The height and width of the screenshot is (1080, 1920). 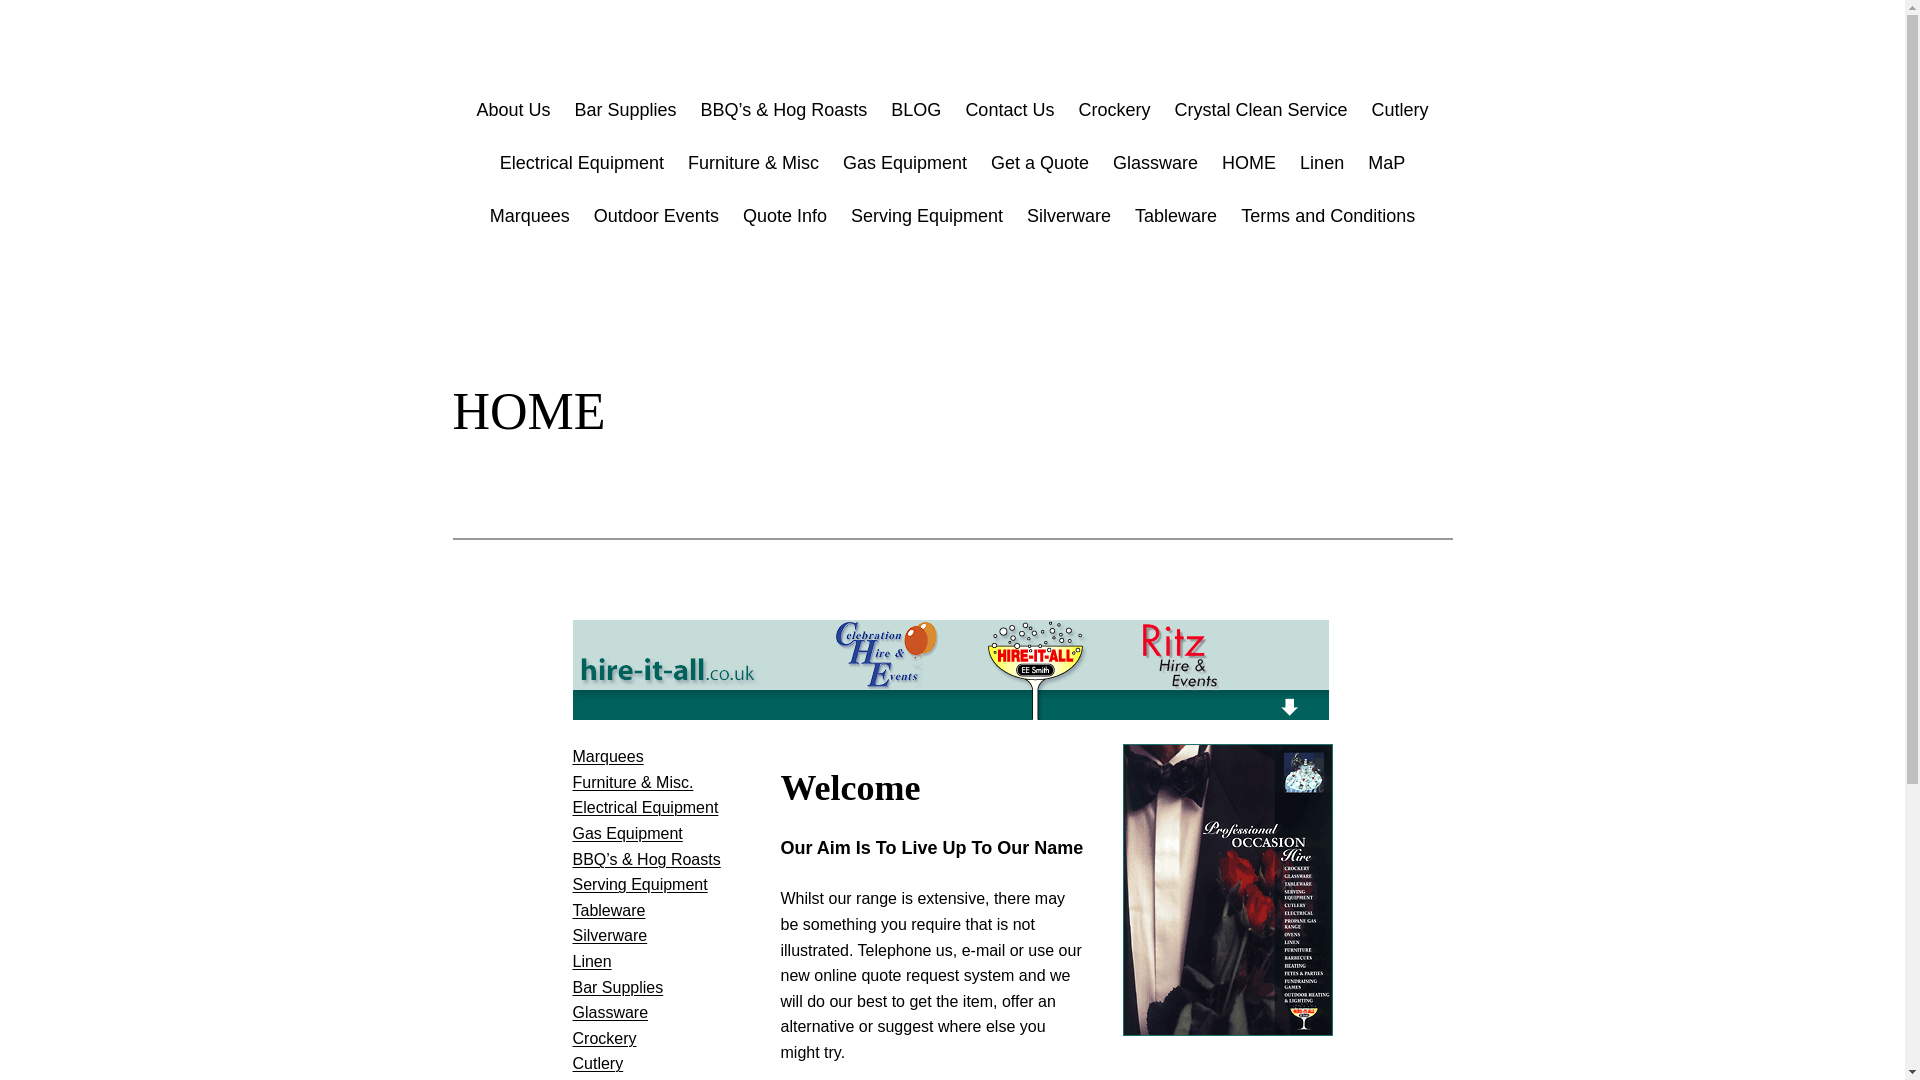 I want to click on Outdoor Events, so click(x=656, y=216).